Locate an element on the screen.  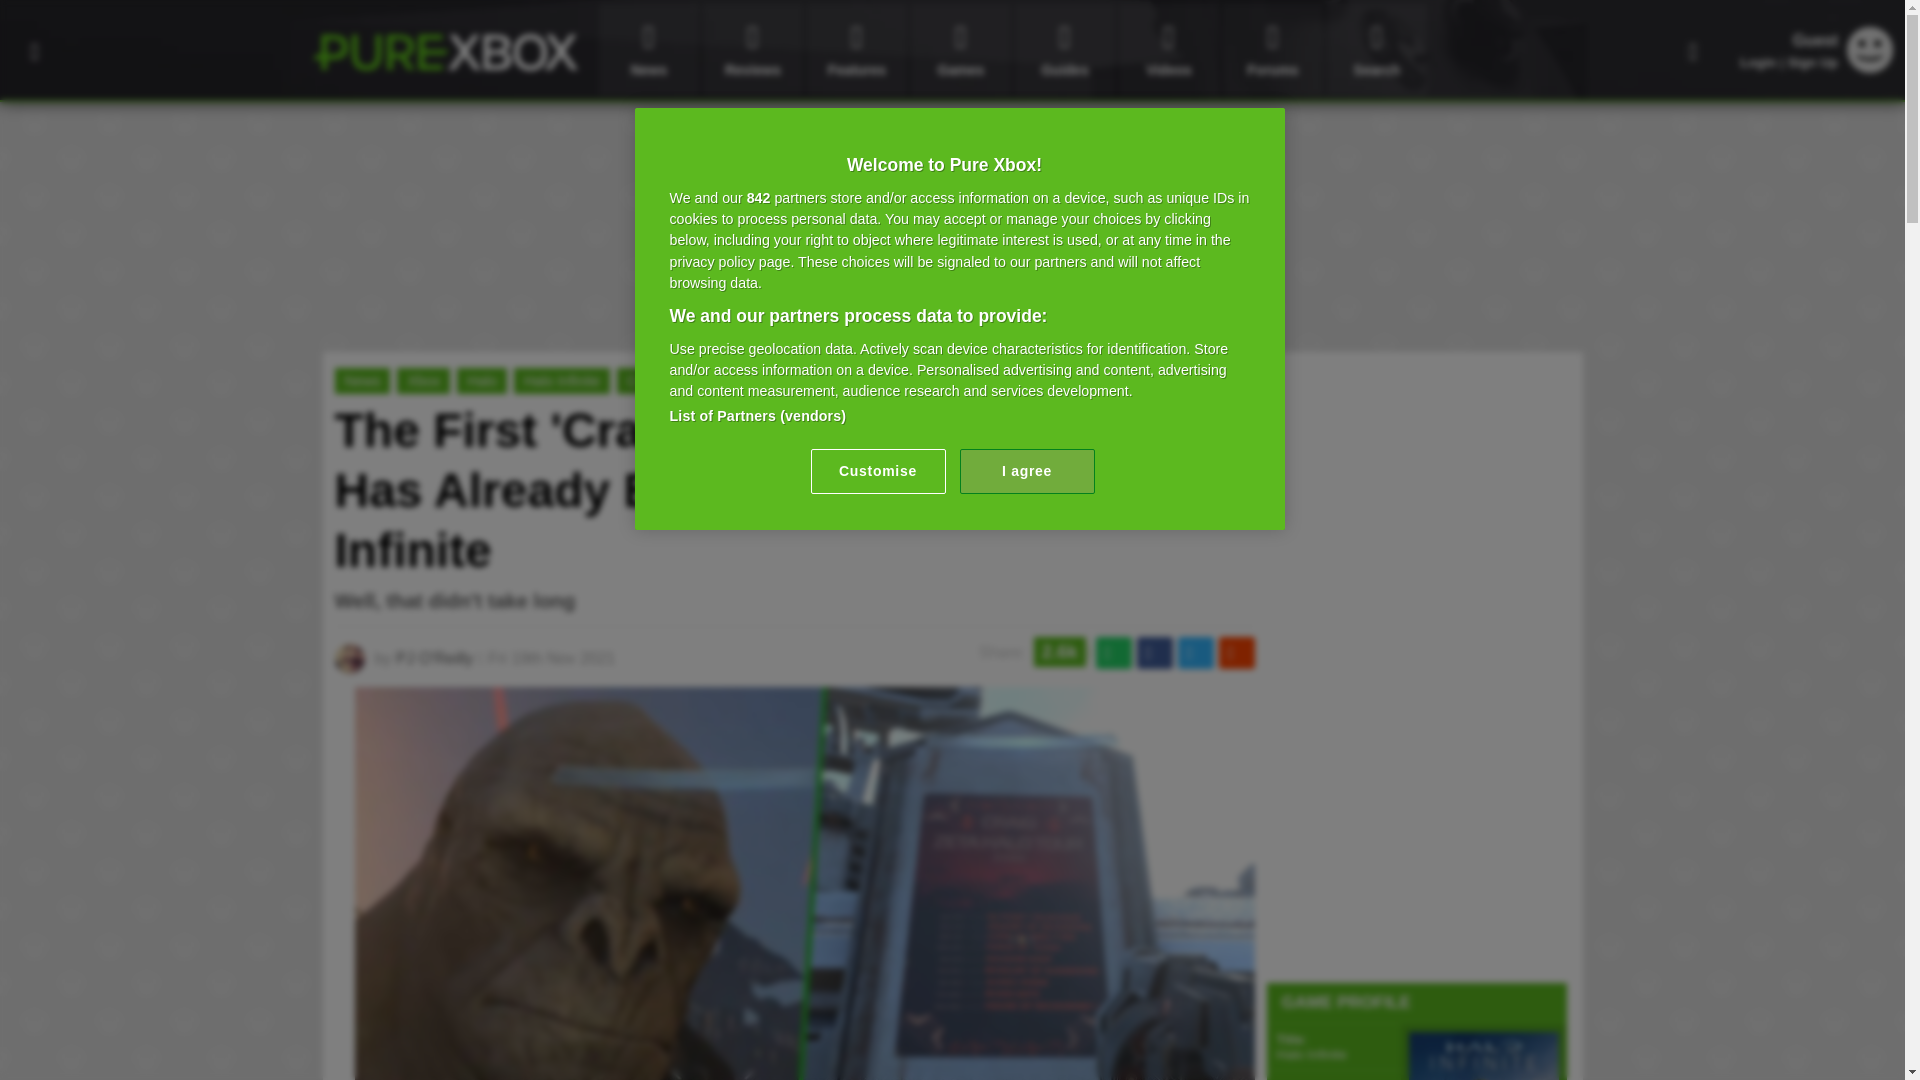
Guides is located at coordinates (1065, 50).